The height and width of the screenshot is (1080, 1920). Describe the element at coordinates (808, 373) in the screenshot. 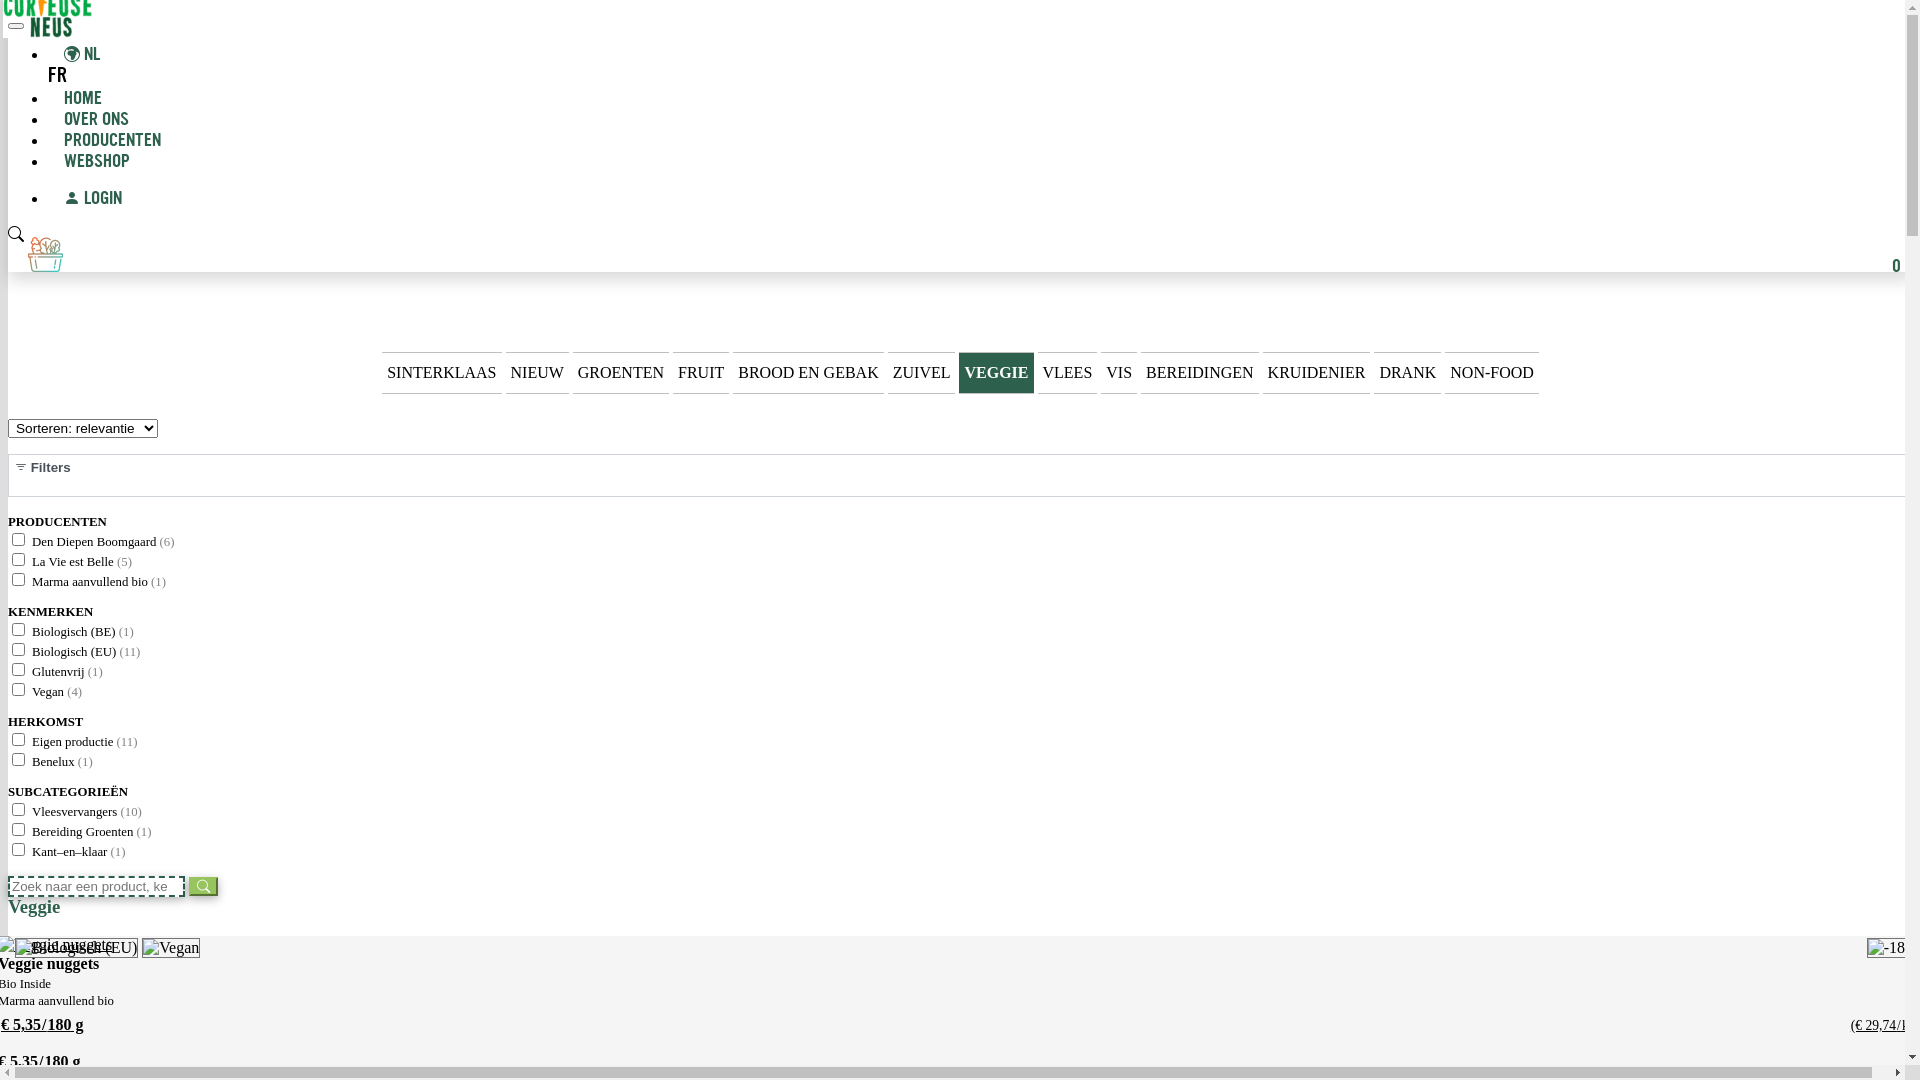

I see `BROOD EN GEBAK` at that location.